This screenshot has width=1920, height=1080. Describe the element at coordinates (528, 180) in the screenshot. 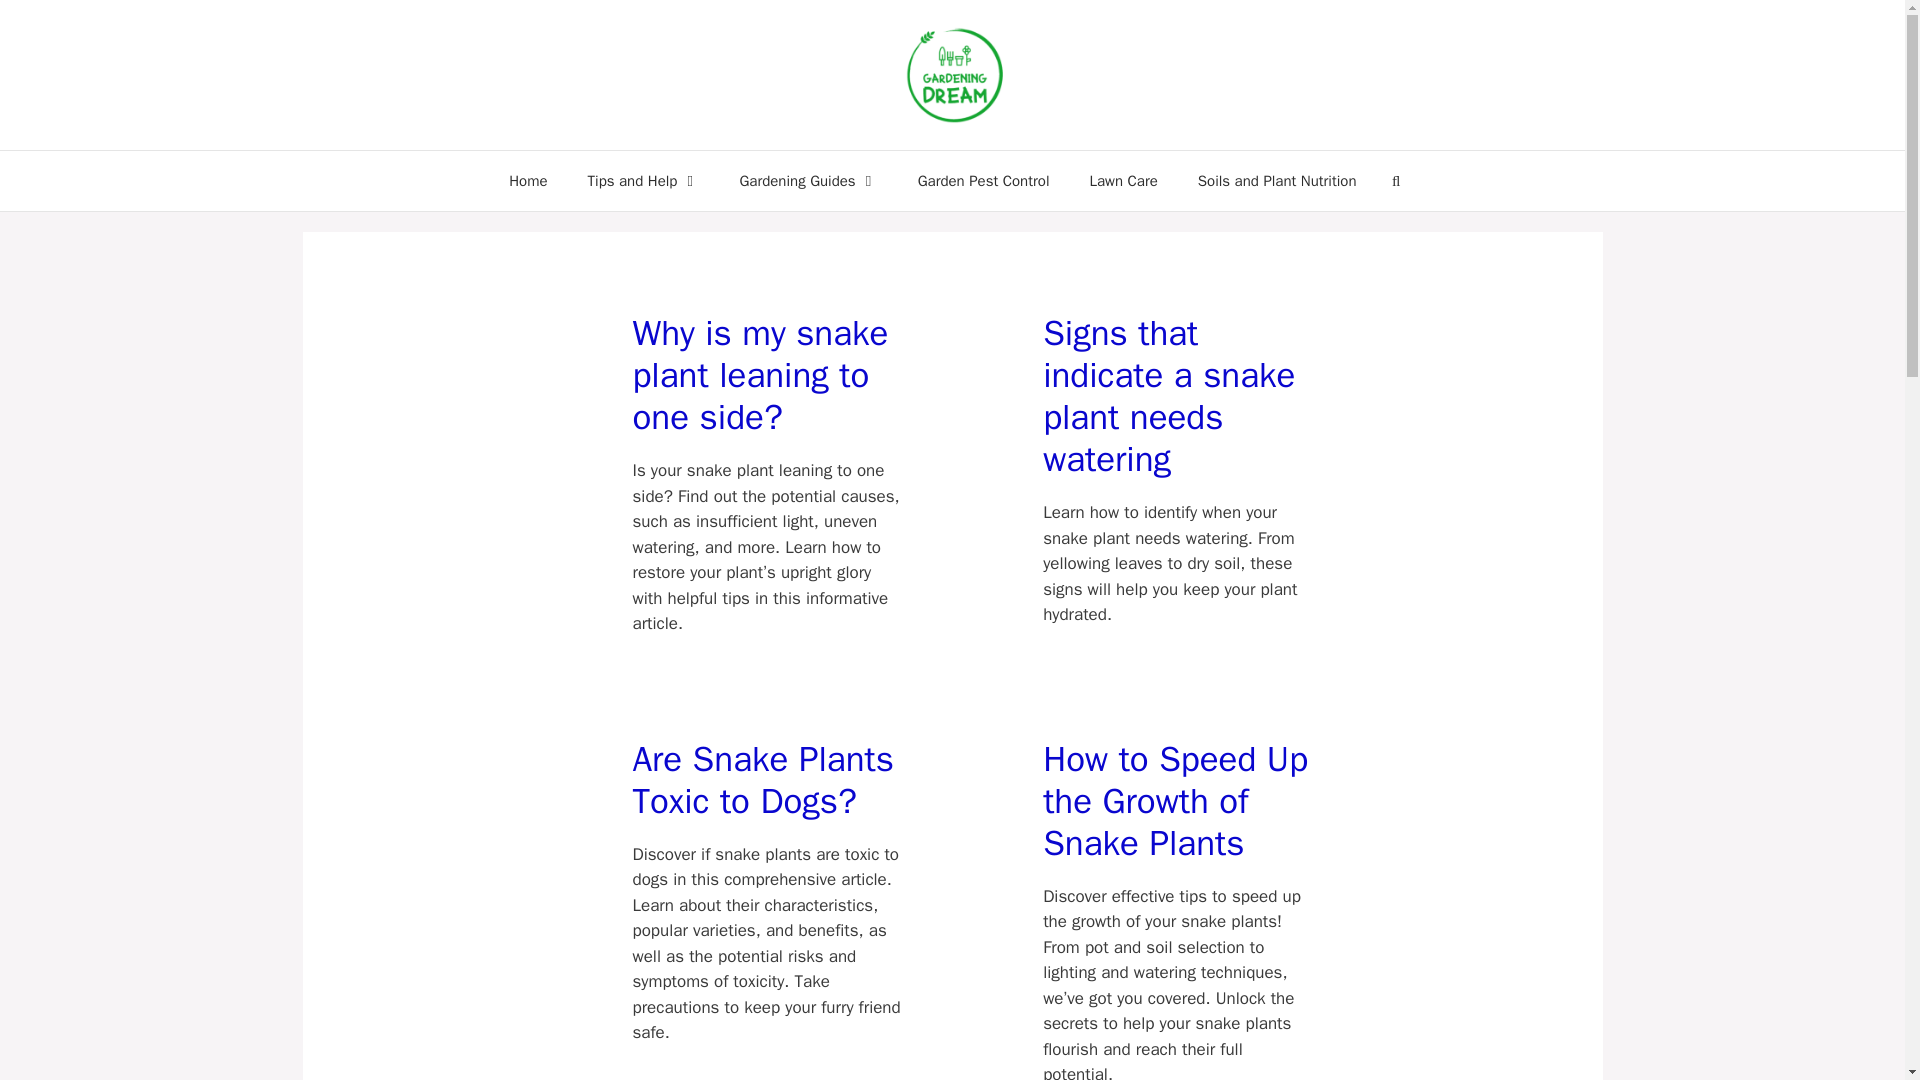

I see `Home` at that location.